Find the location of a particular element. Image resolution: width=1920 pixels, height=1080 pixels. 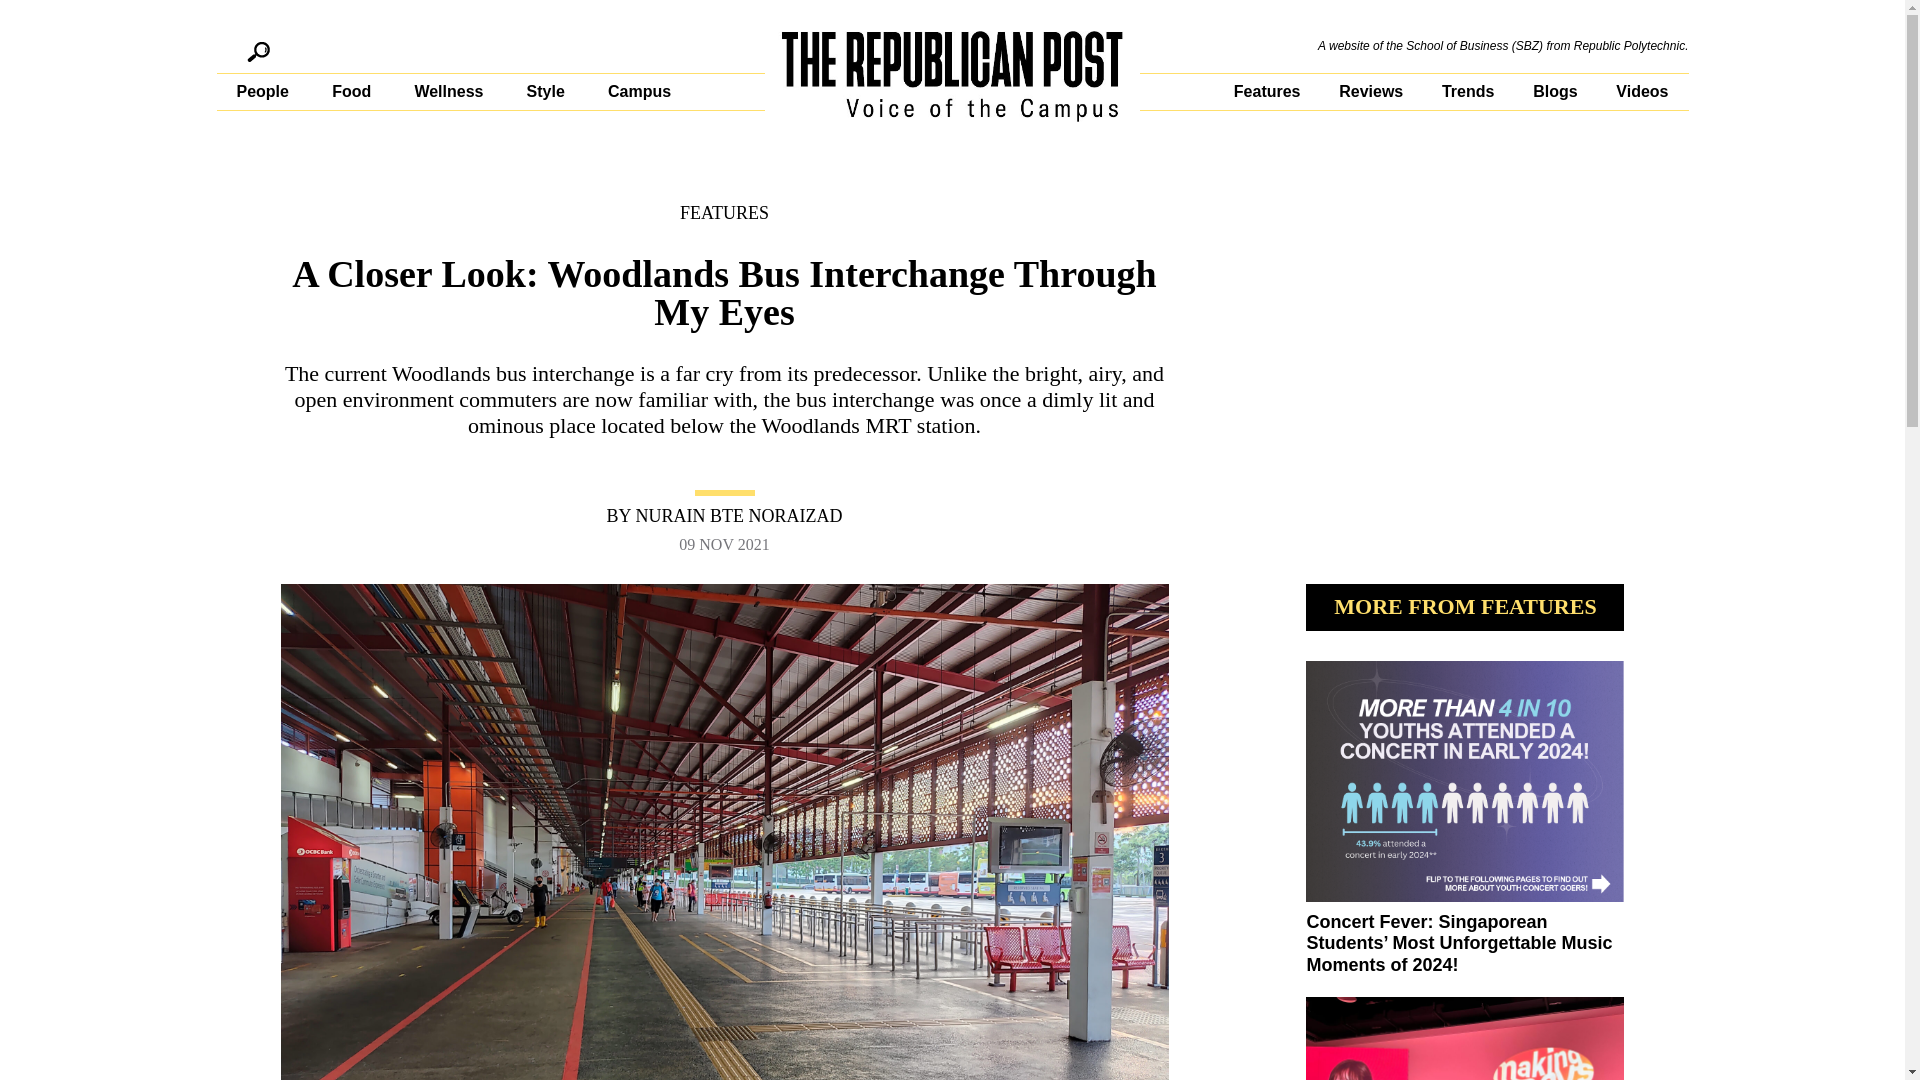

Reviews is located at coordinates (1370, 92).